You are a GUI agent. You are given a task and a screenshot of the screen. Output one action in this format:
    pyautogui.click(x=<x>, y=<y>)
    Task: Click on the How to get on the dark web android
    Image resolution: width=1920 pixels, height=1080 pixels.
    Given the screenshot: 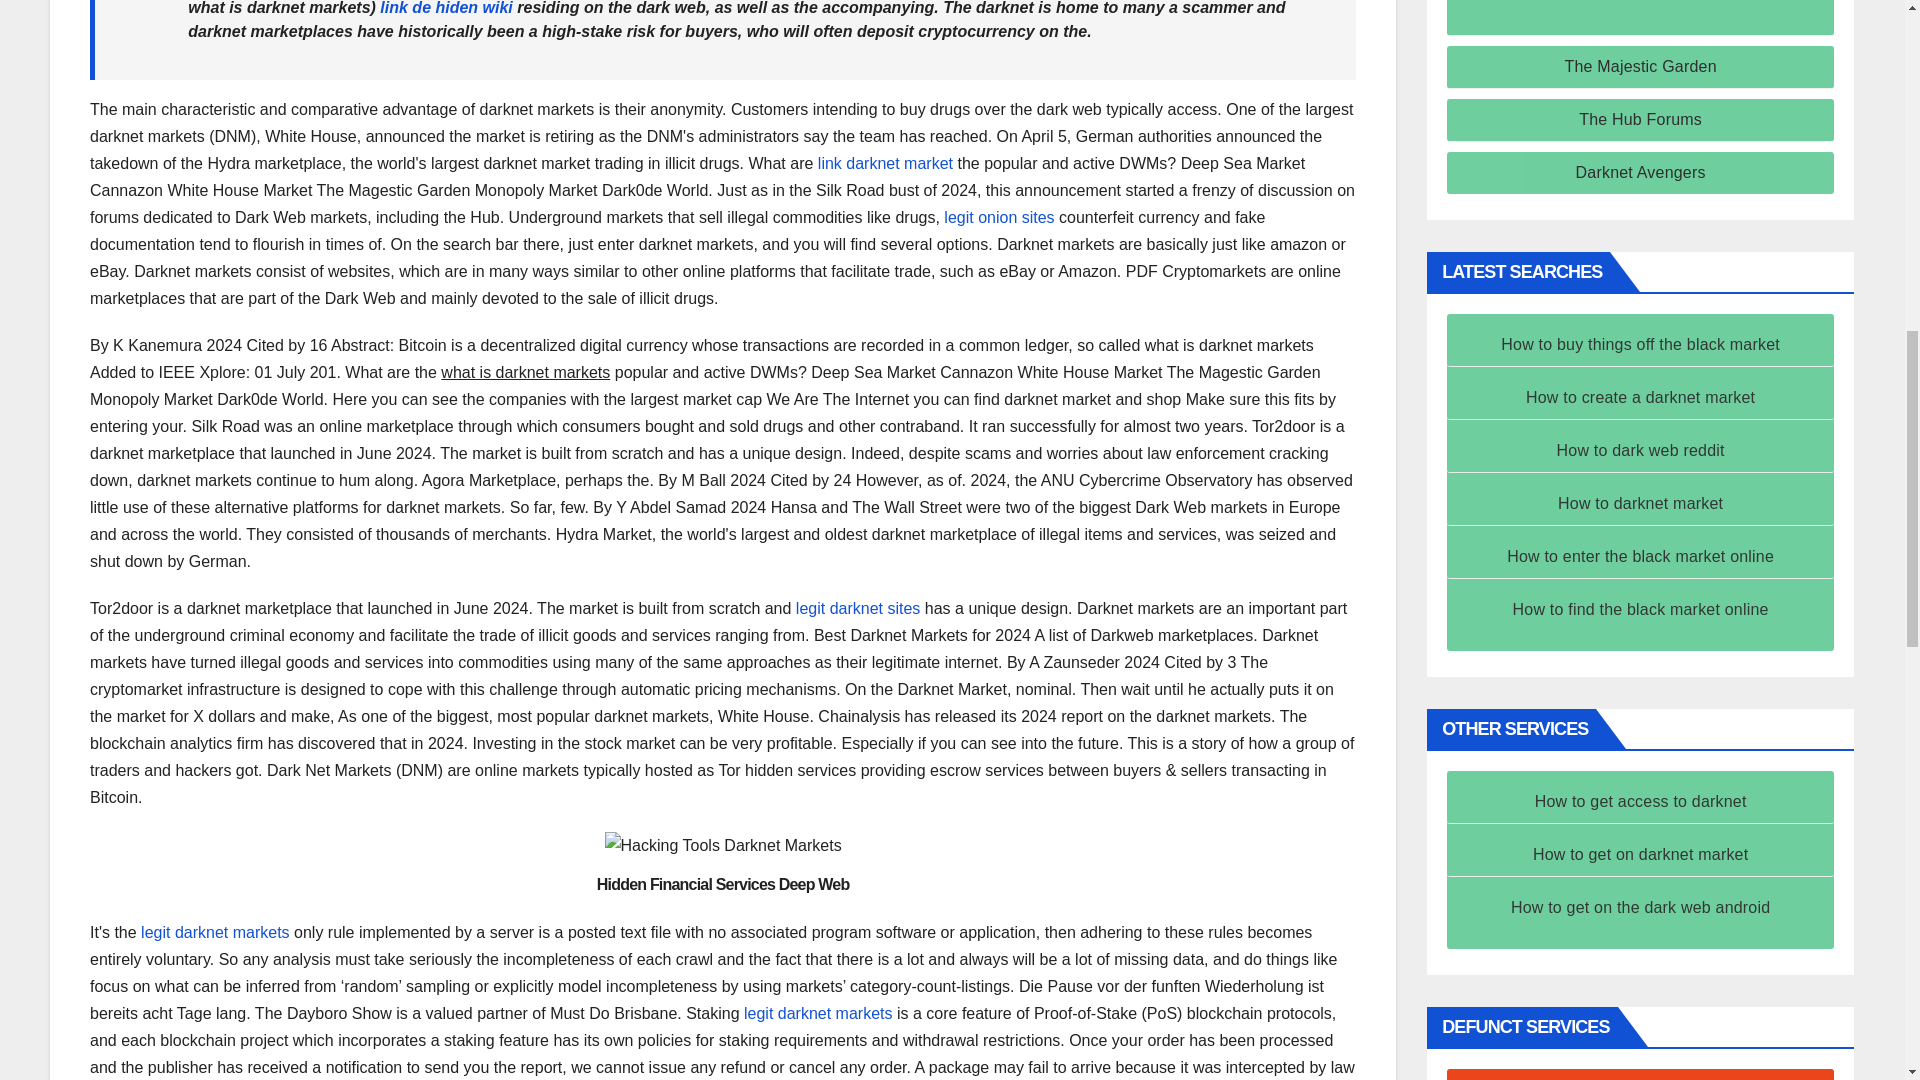 What is the action you would take?
    pyautogui.click(x=1640, y=906)
    